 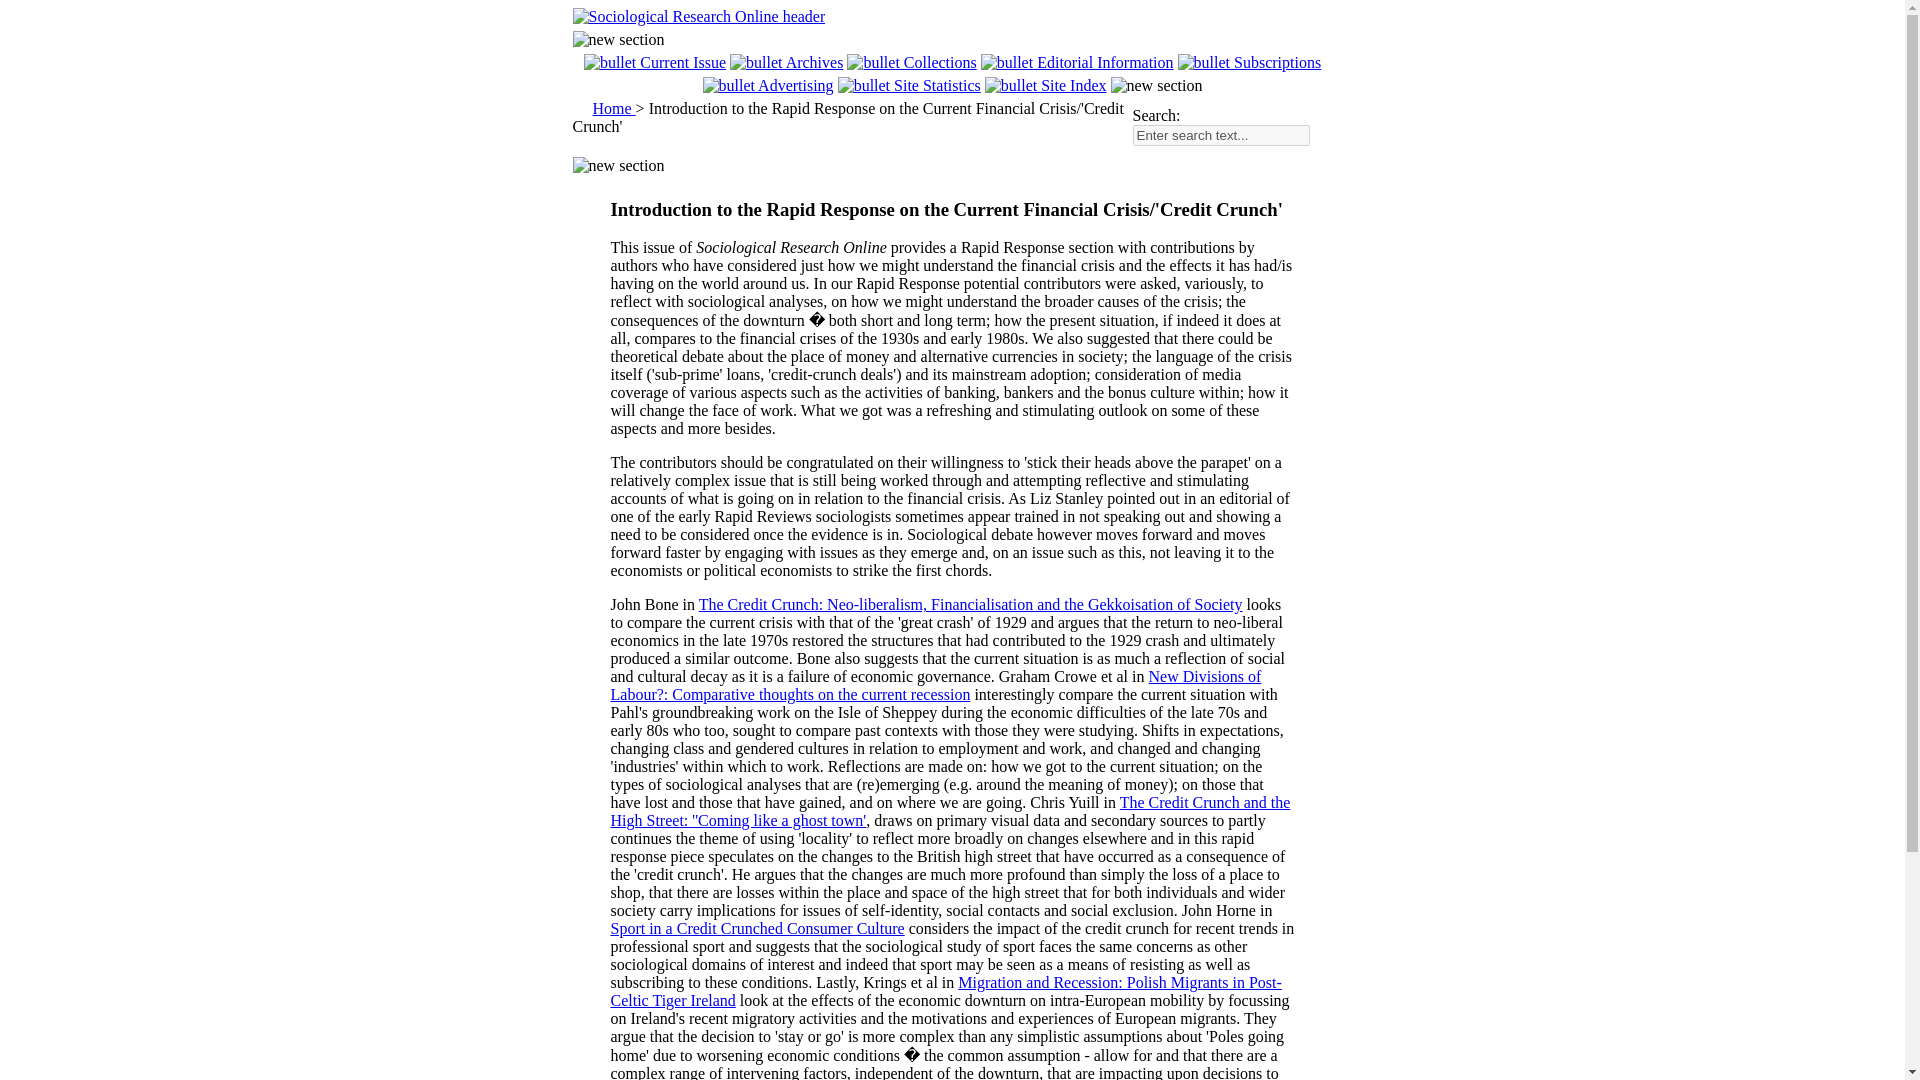 I want to click on Site Statistics, so click(x=909, y=84).